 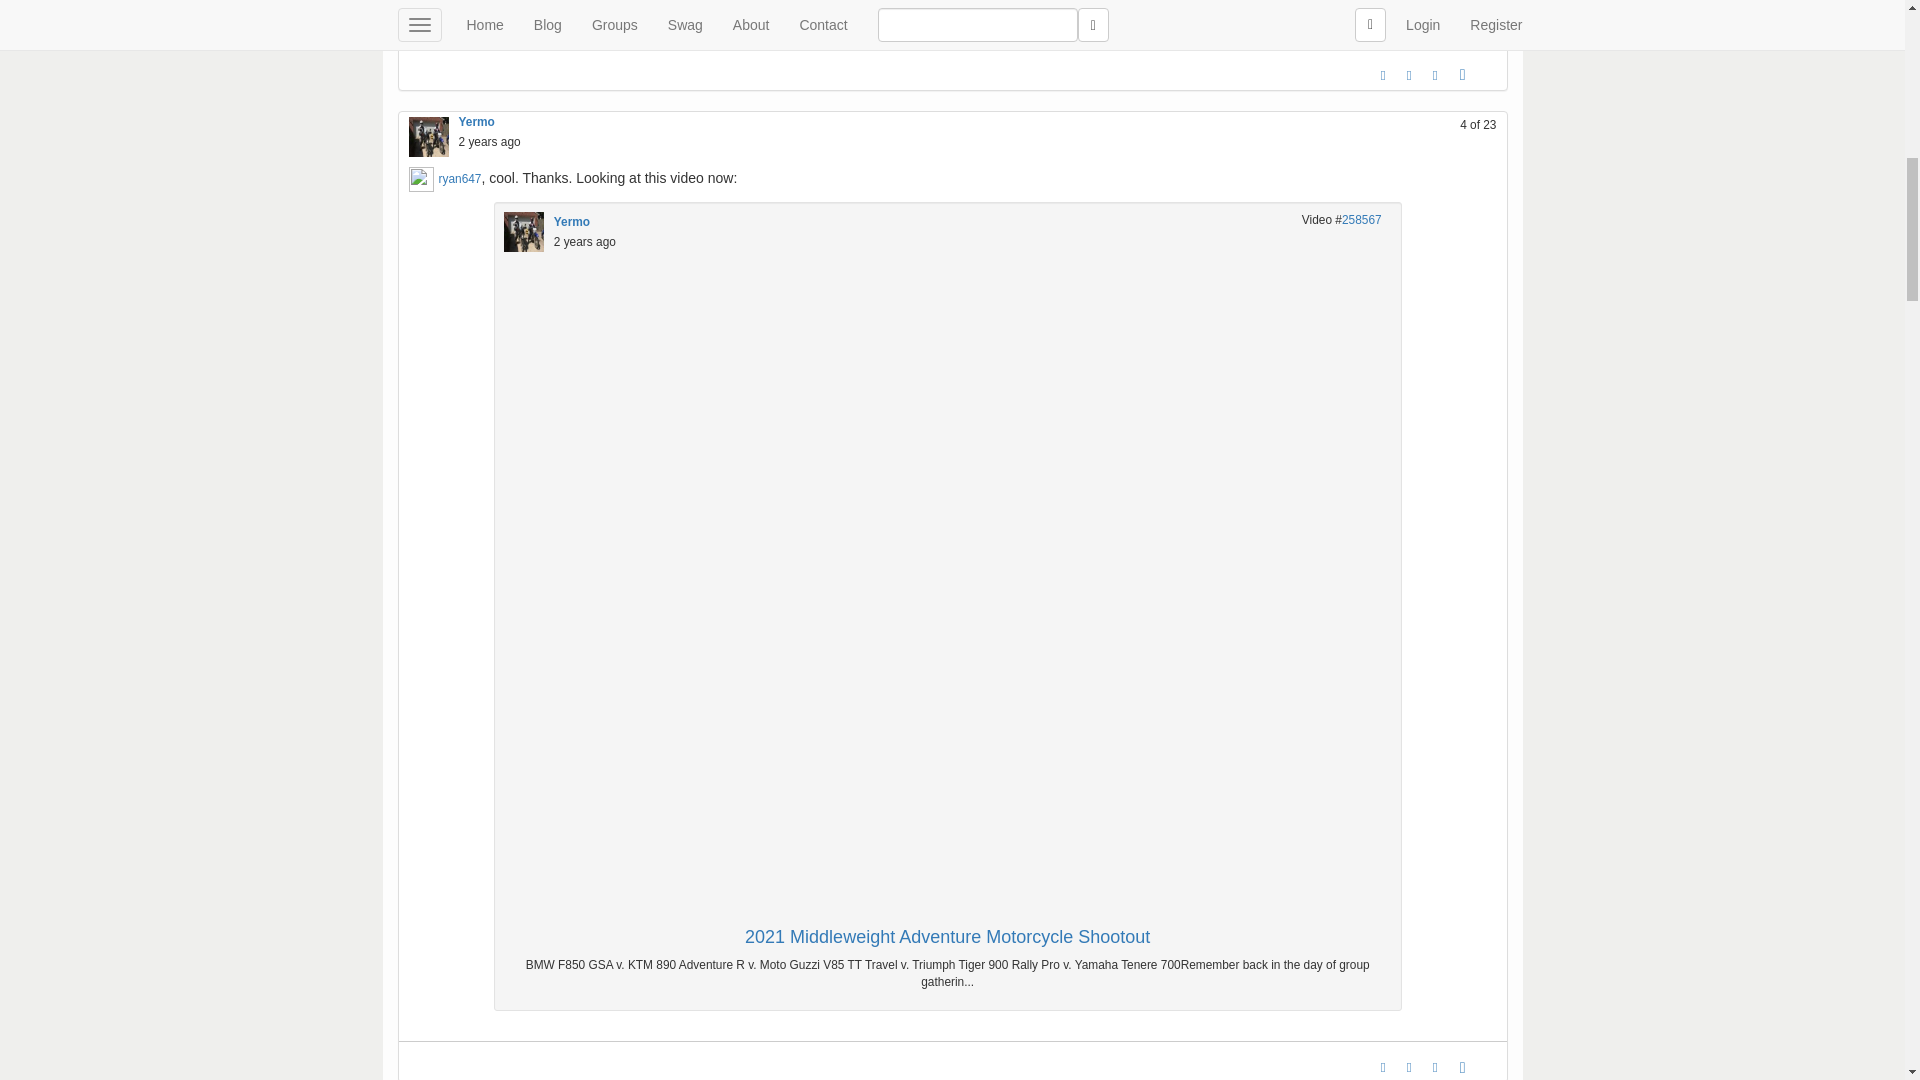 What do you see at coordinates (1436, 1066) in the screenshot?
I see `Where this has been mentioned` at bounding box center [1436, 1066].